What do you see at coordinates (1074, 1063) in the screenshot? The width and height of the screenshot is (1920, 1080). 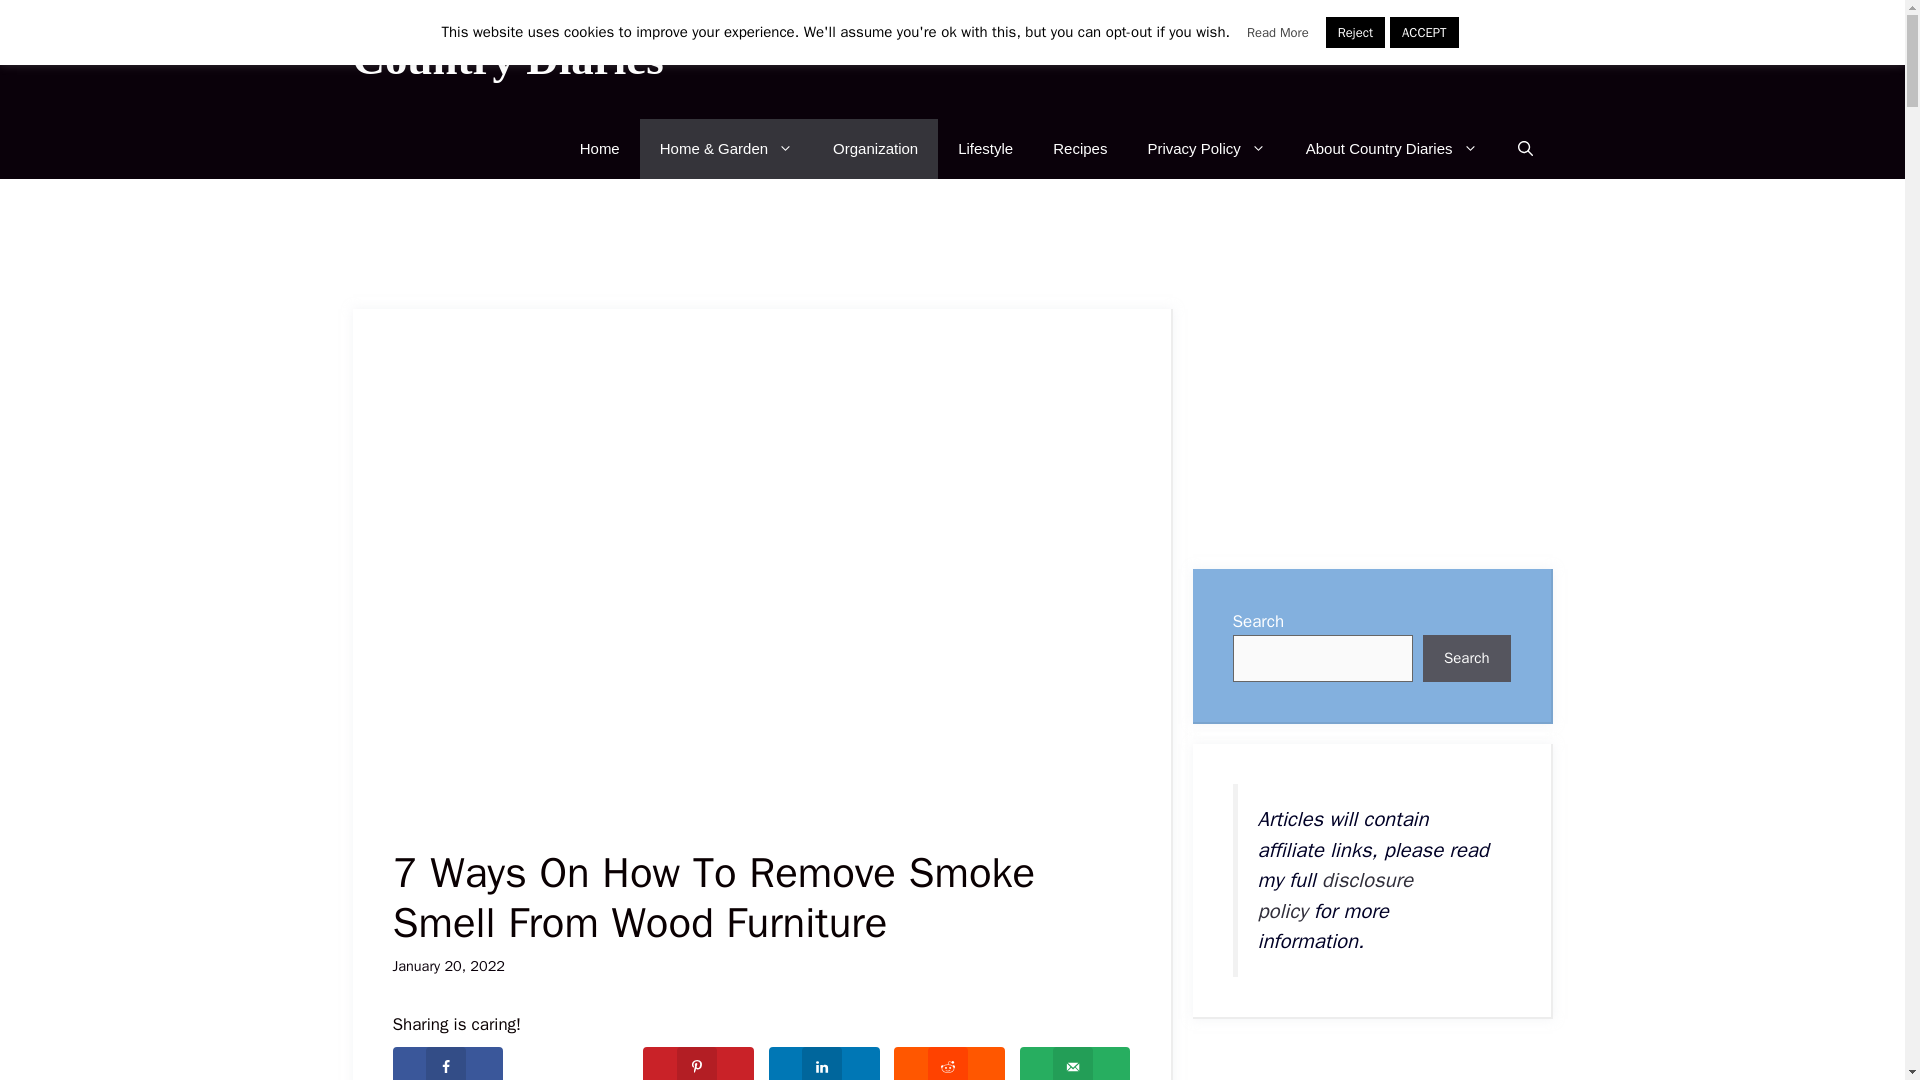 I see `Send over email` at bounding box center [1074, 1063].